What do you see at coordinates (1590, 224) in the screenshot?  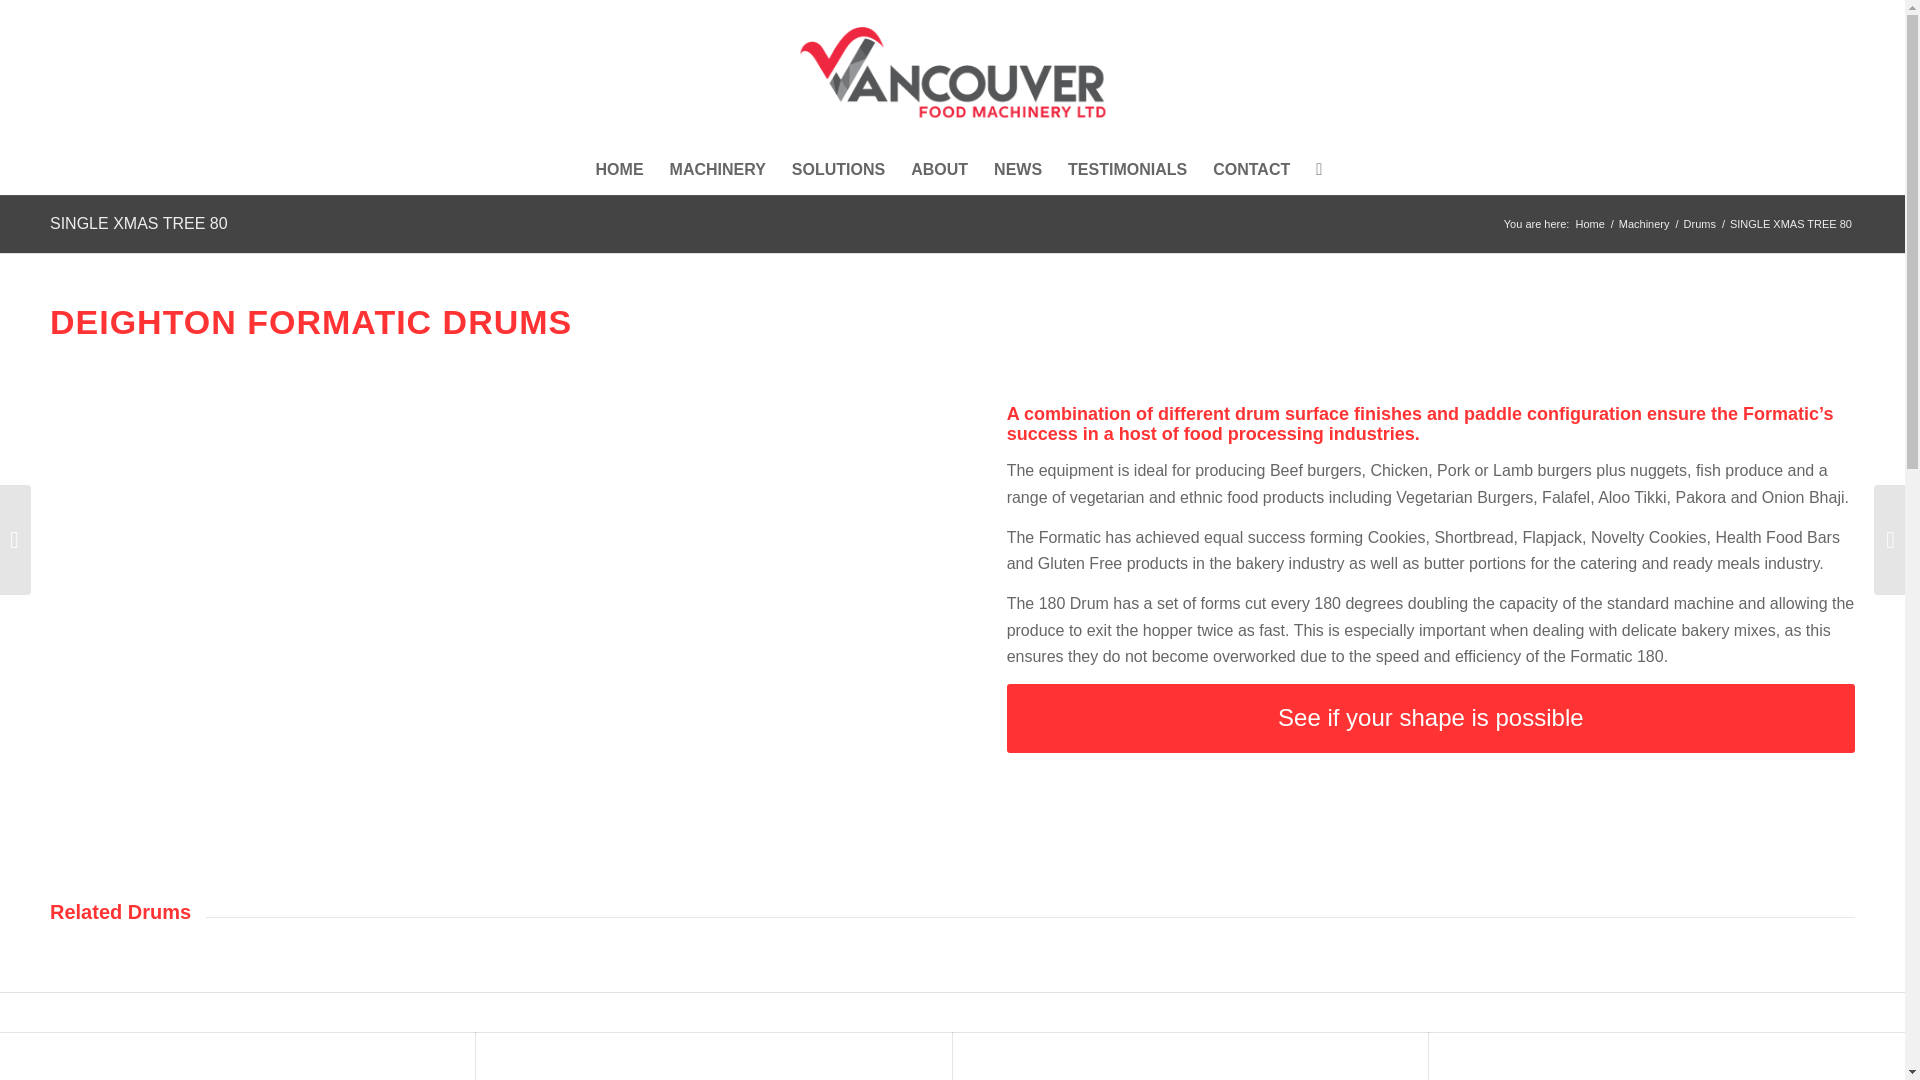 I see `Vancouver Food Machinery` at bounding box center [1590, 224].